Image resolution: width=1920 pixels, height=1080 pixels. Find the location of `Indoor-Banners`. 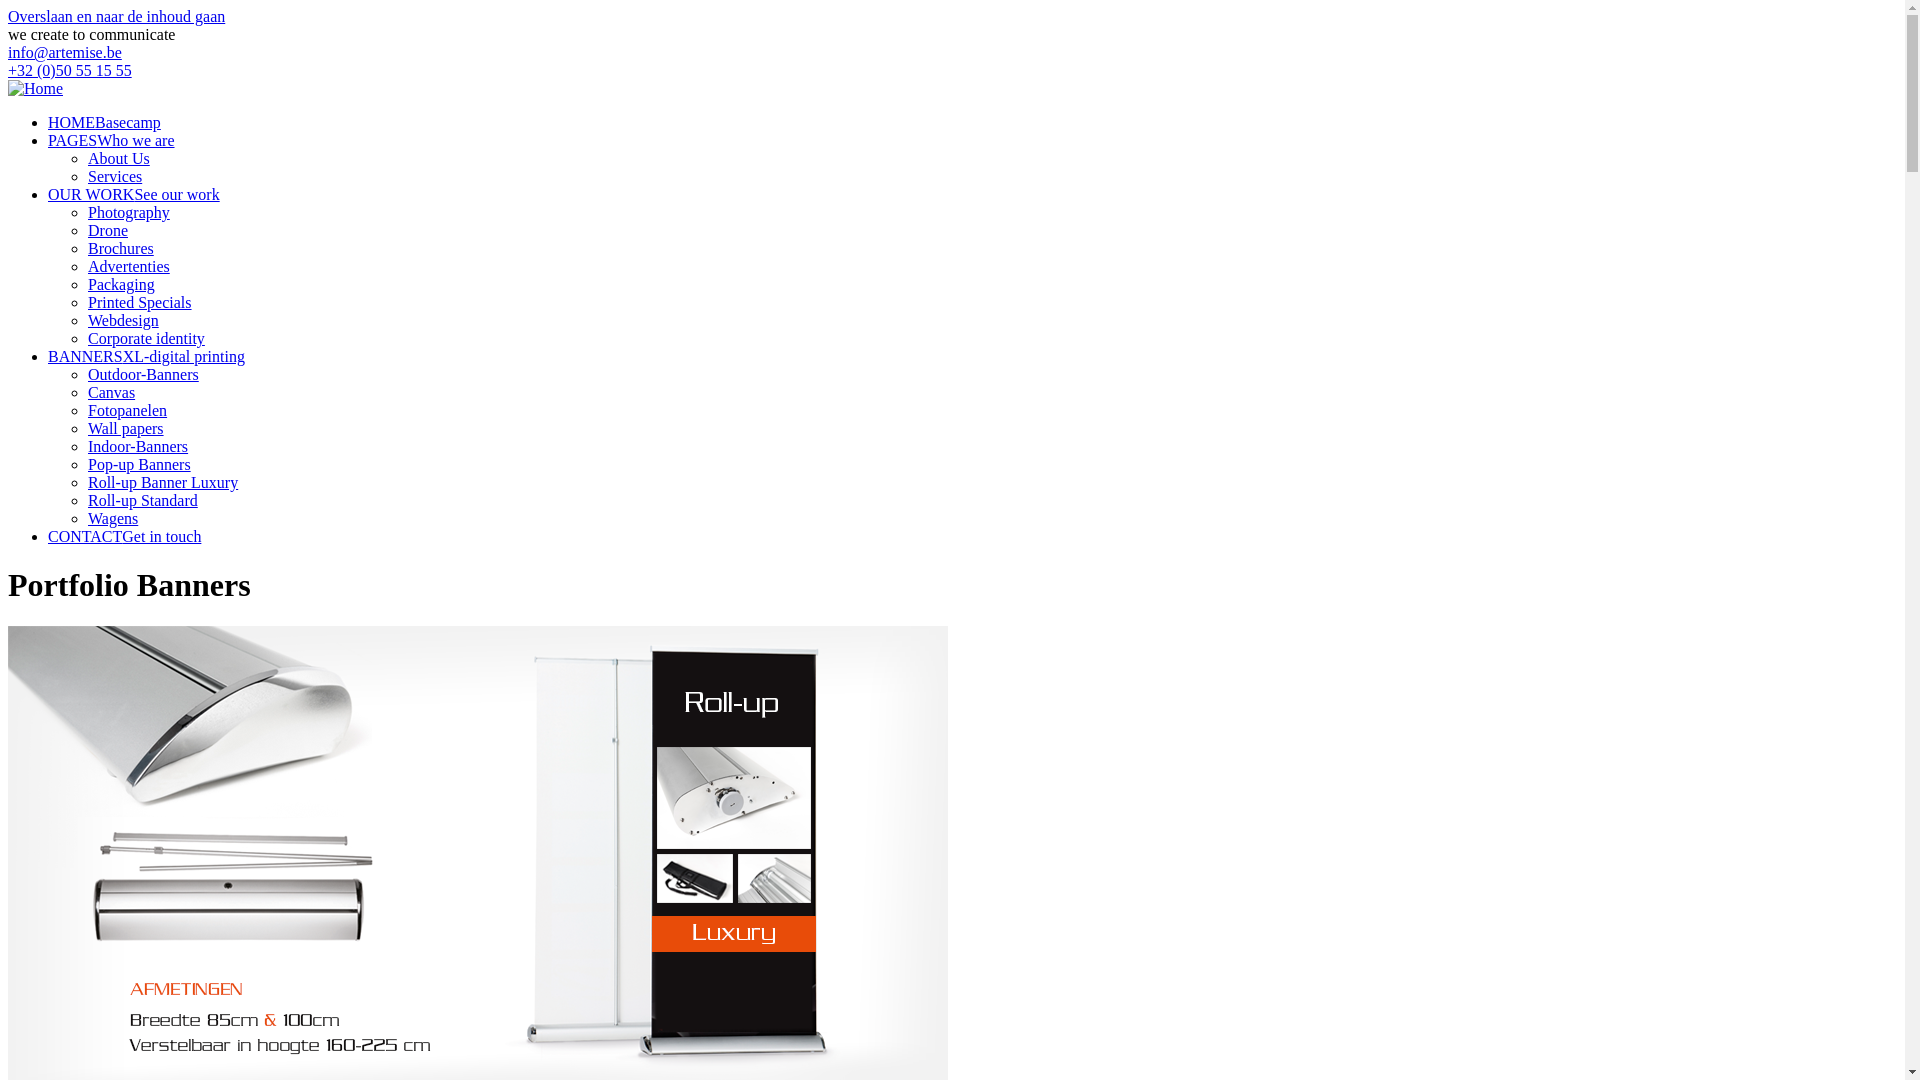

Indoor-Banners is located at coordinates (138, 446).